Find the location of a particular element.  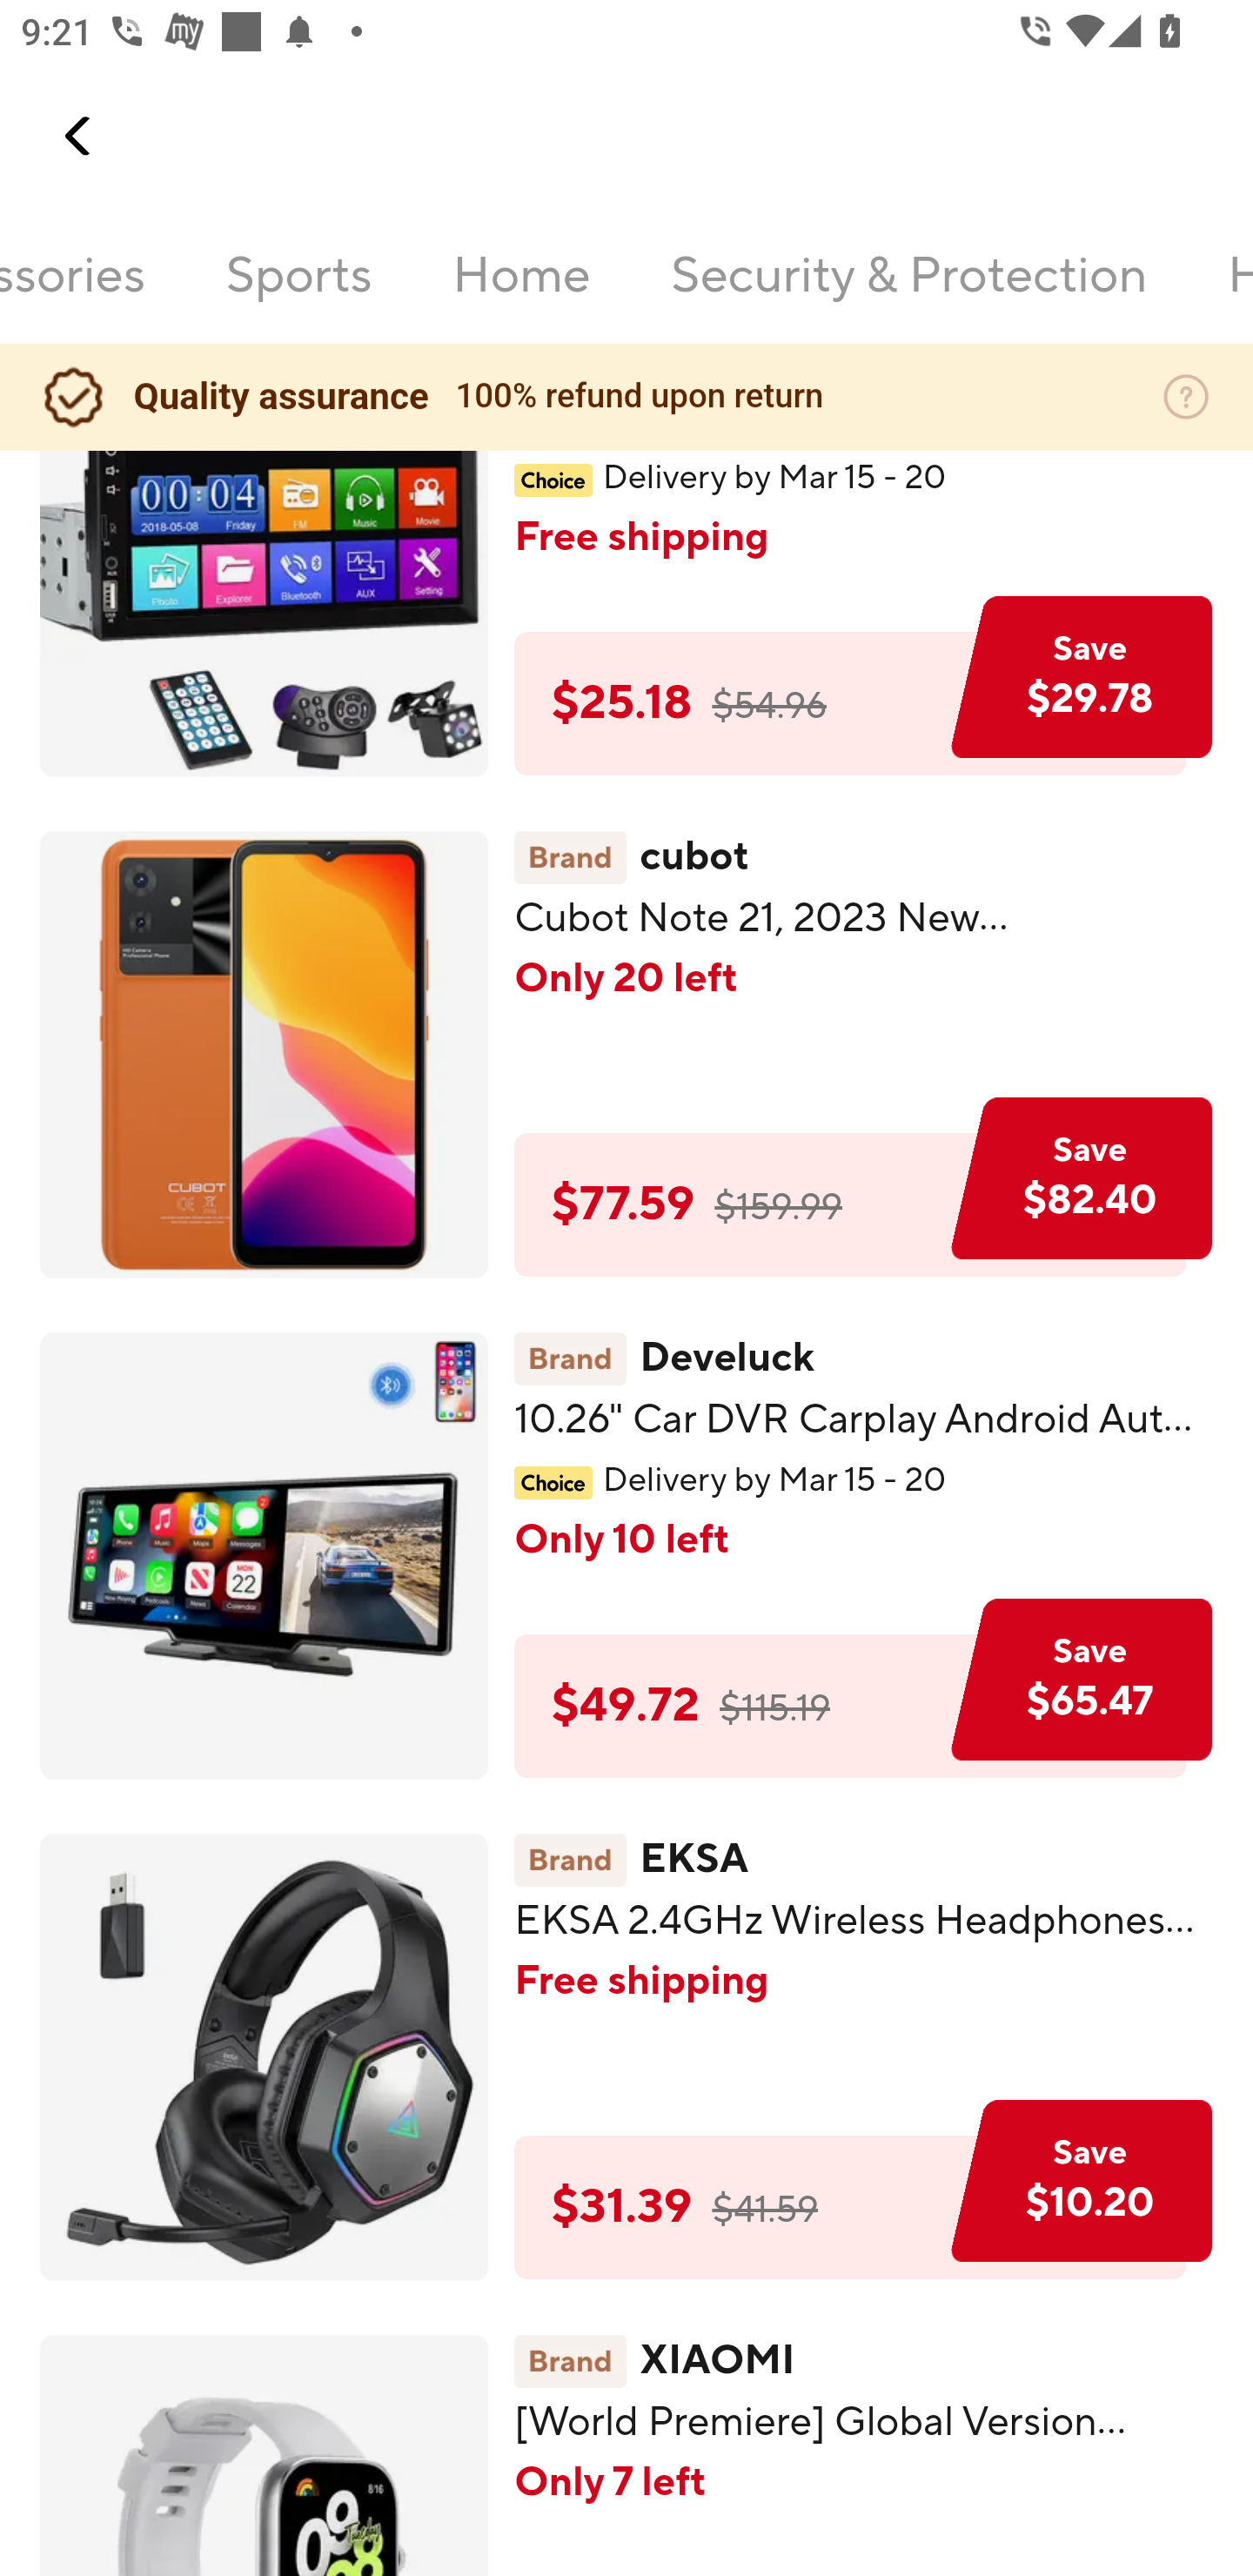

Security & Protection is located at coordinates (908, 293).